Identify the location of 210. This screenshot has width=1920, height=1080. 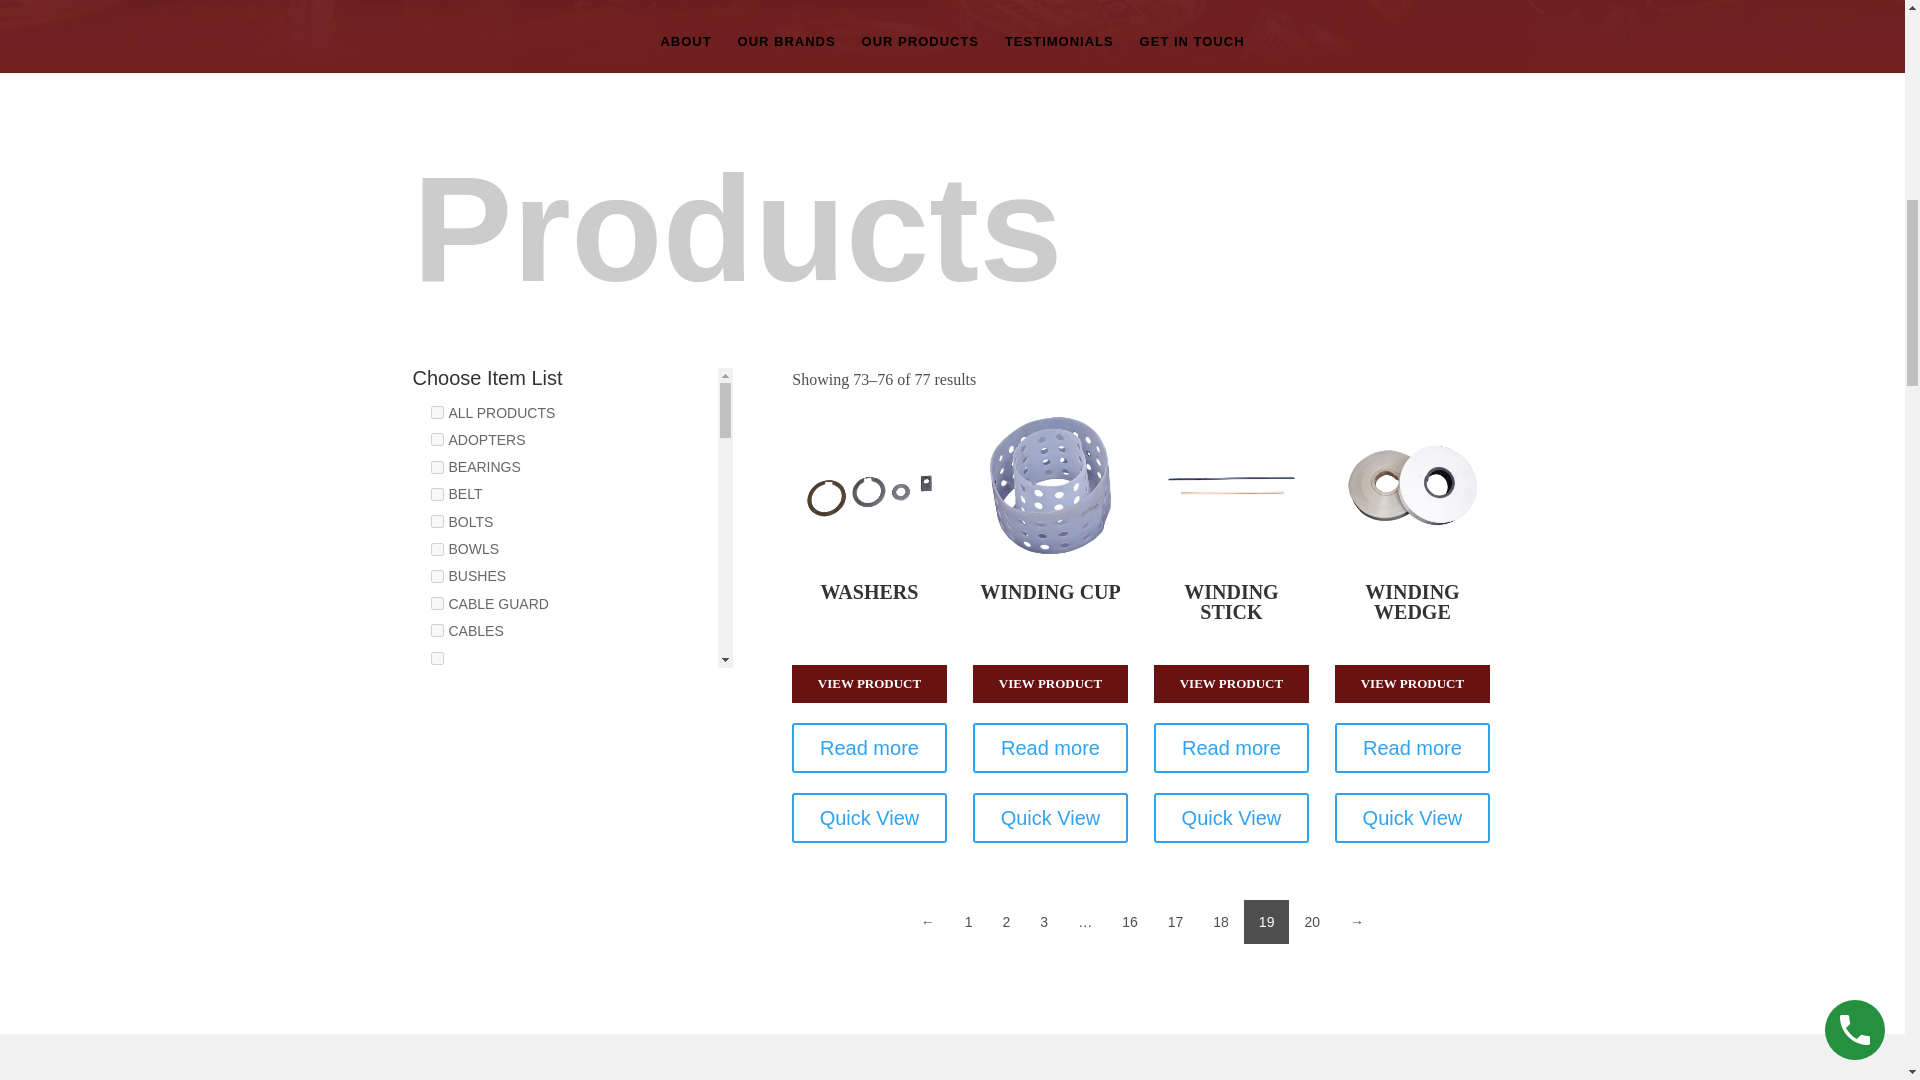
(436, 658).